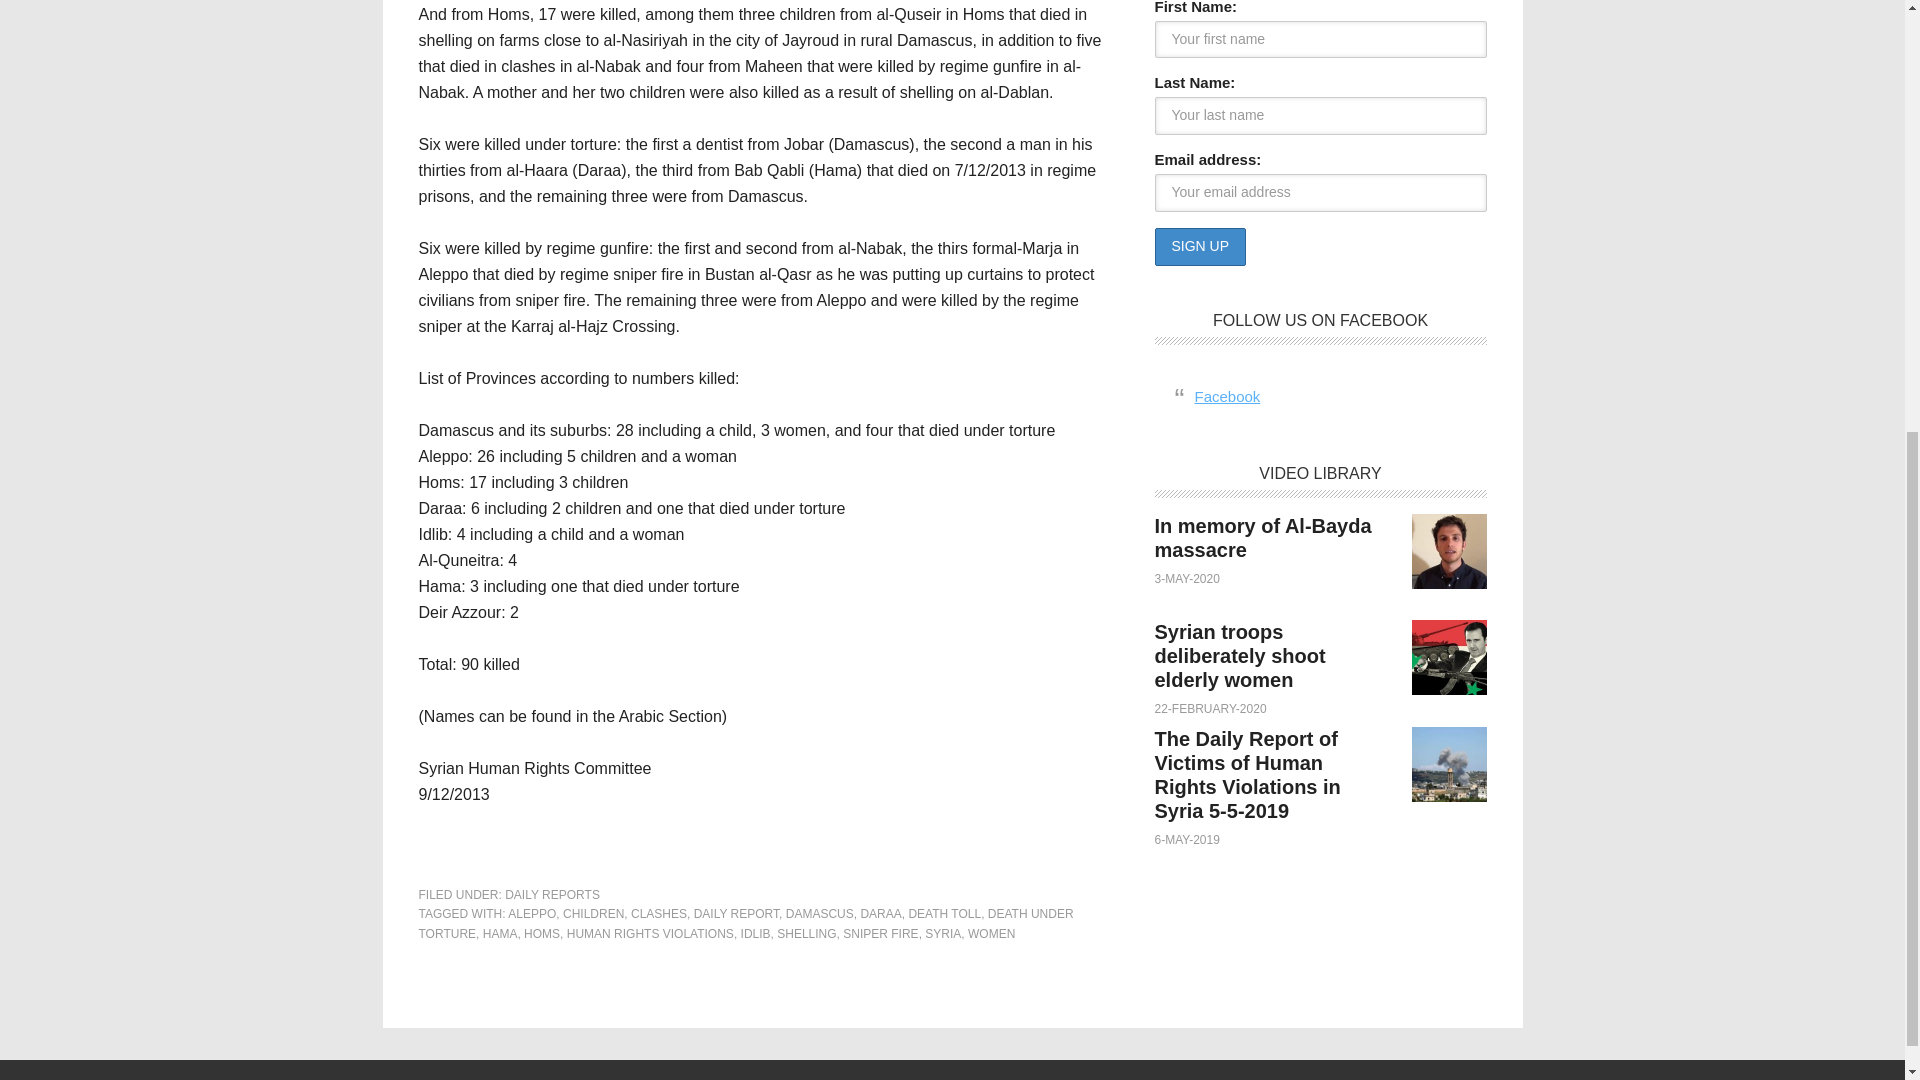  I want to click on CHILDREN, so click(593, 914).